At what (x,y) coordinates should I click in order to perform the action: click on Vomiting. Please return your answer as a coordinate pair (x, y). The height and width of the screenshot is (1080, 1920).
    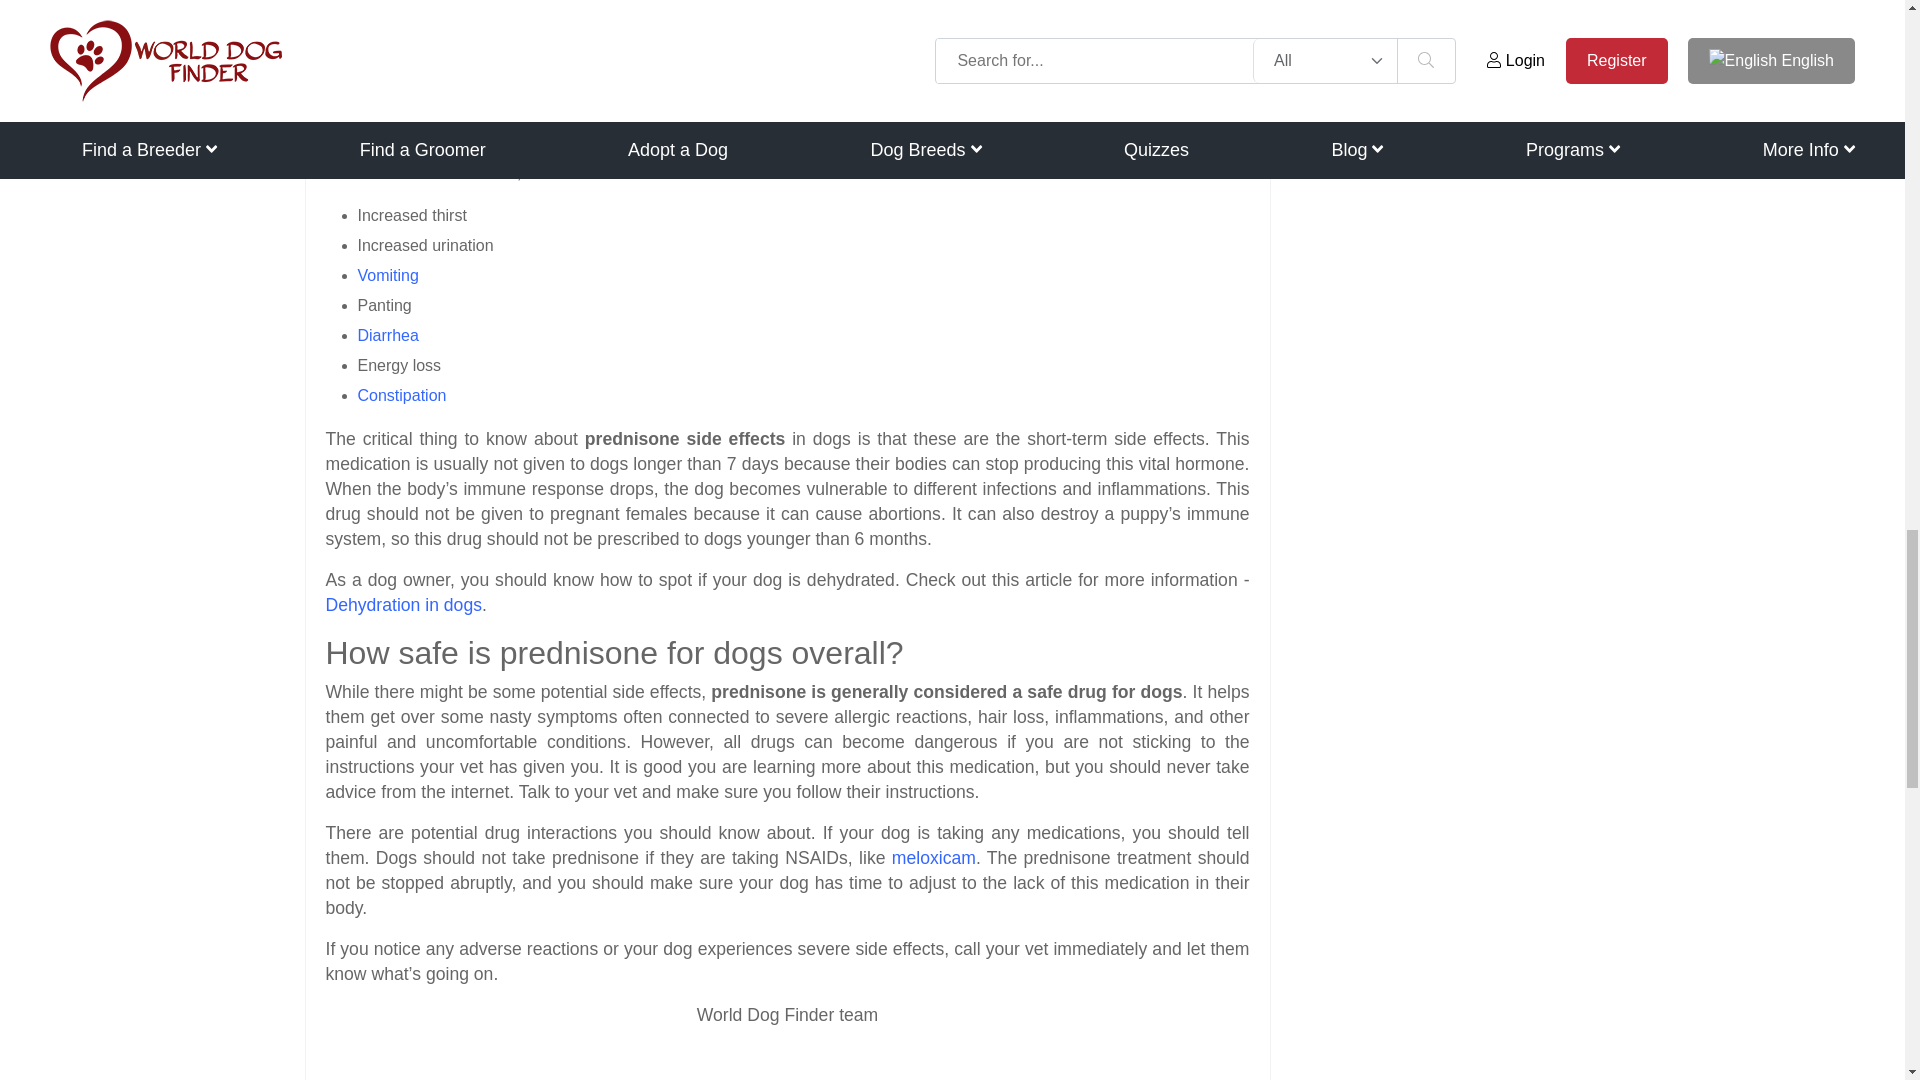
    Looking at the image, I should click on (388, 274).